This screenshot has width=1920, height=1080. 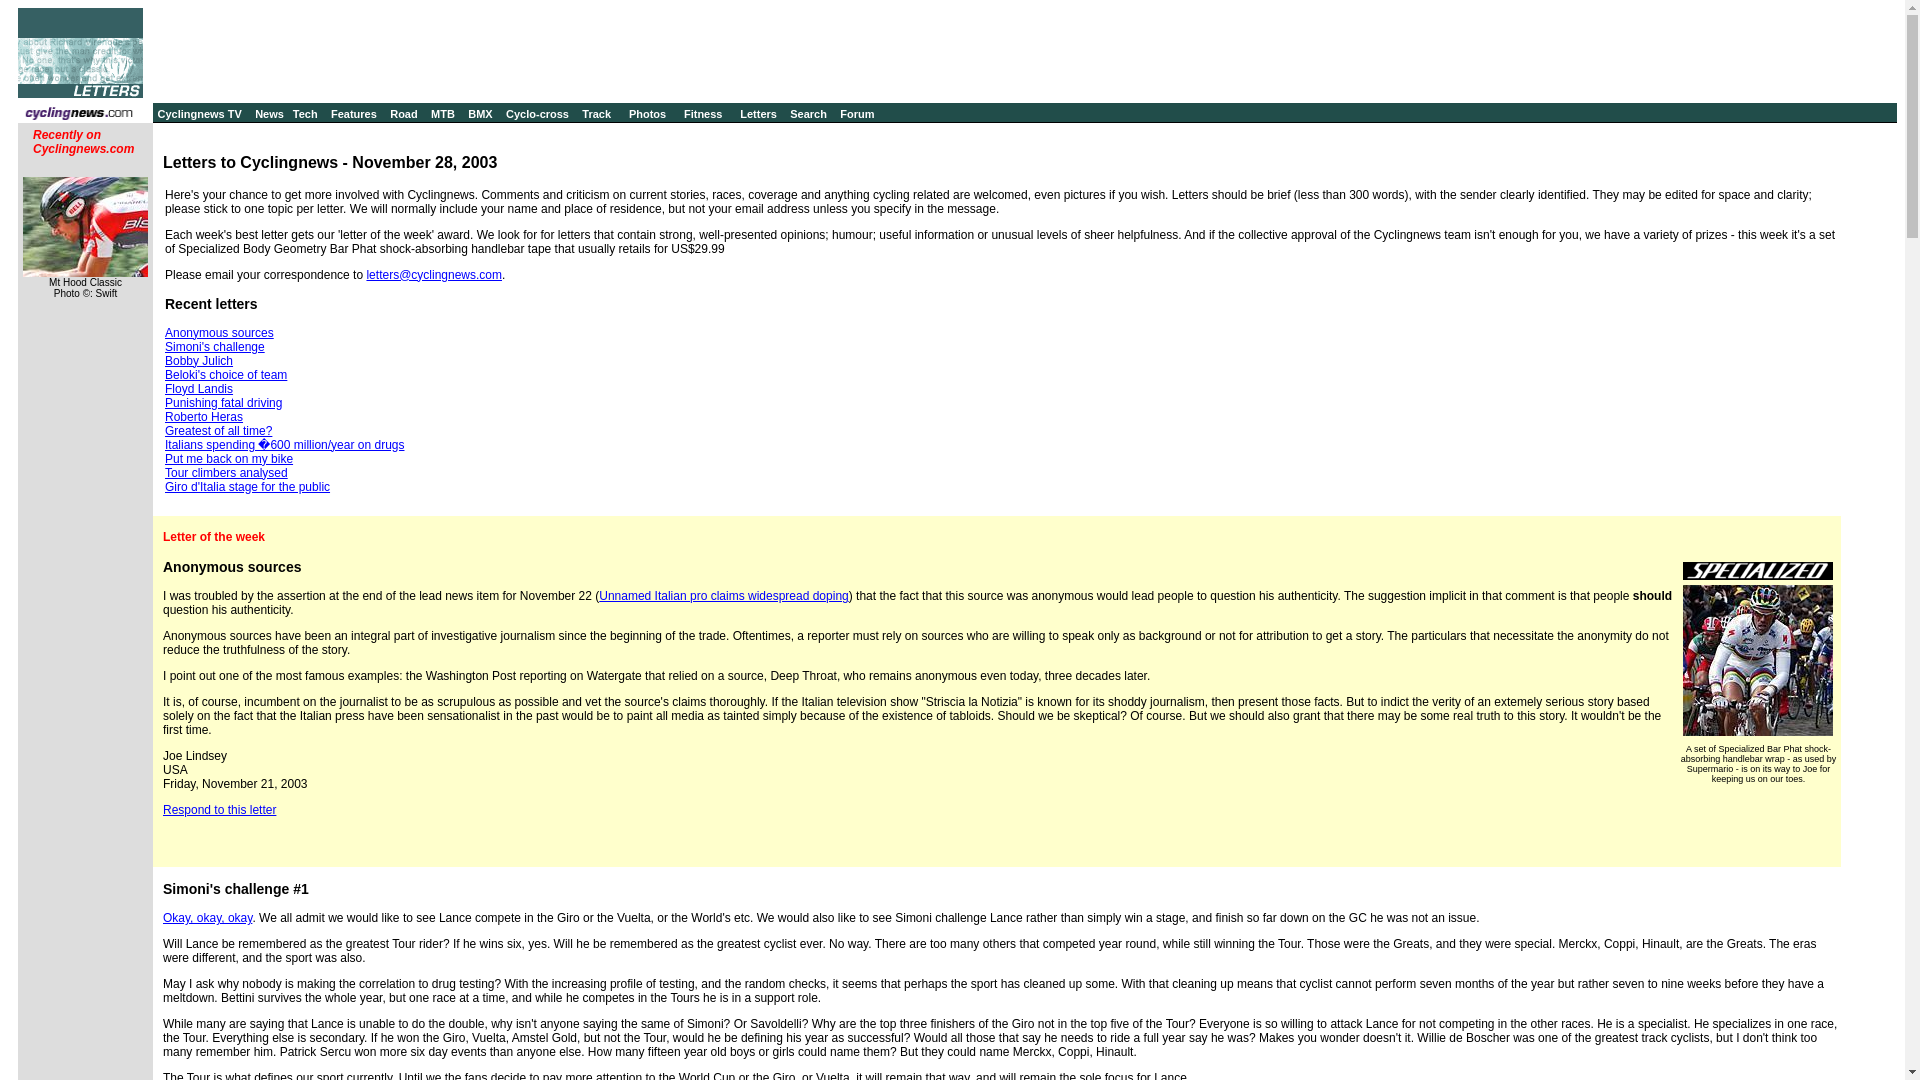 I want to click on Track, so click(x=596, y=114).